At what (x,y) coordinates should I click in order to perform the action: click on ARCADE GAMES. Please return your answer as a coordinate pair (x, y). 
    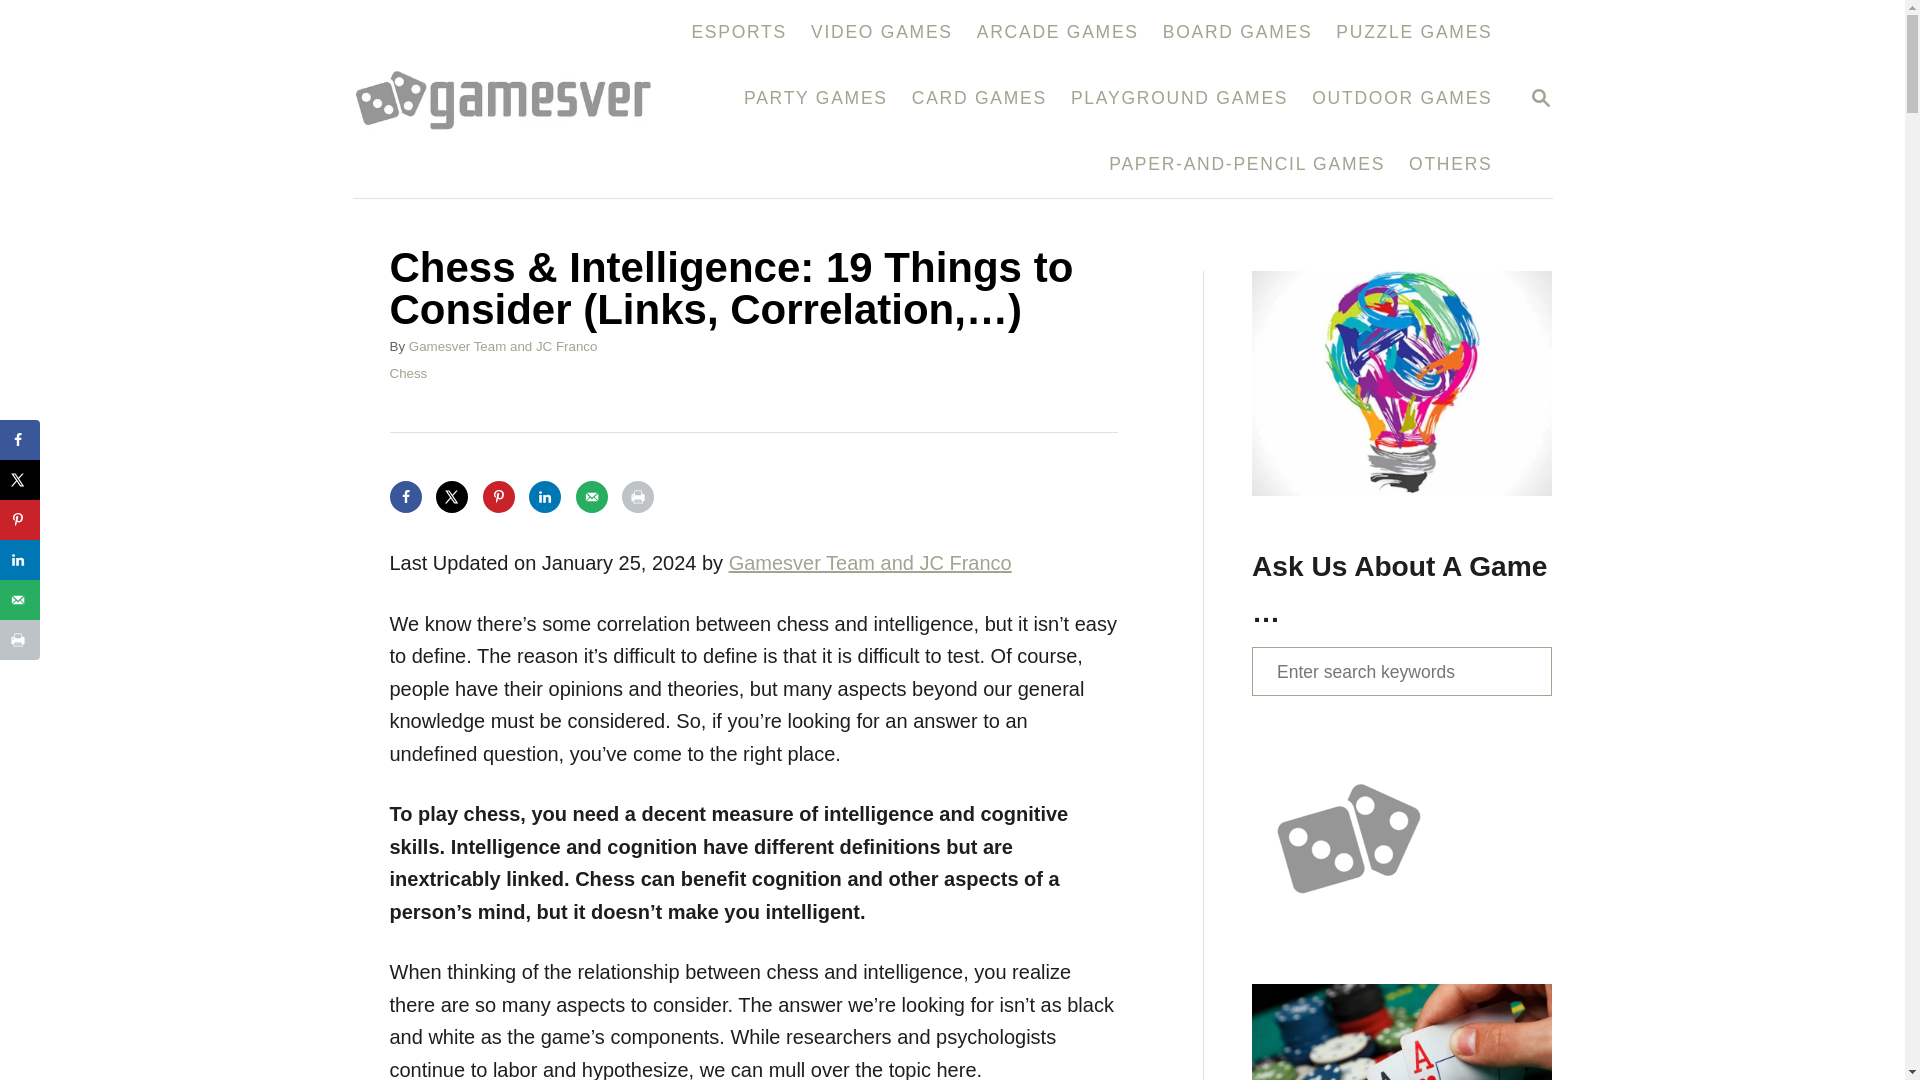
    Looking at the image, I should click on (1058, 32).